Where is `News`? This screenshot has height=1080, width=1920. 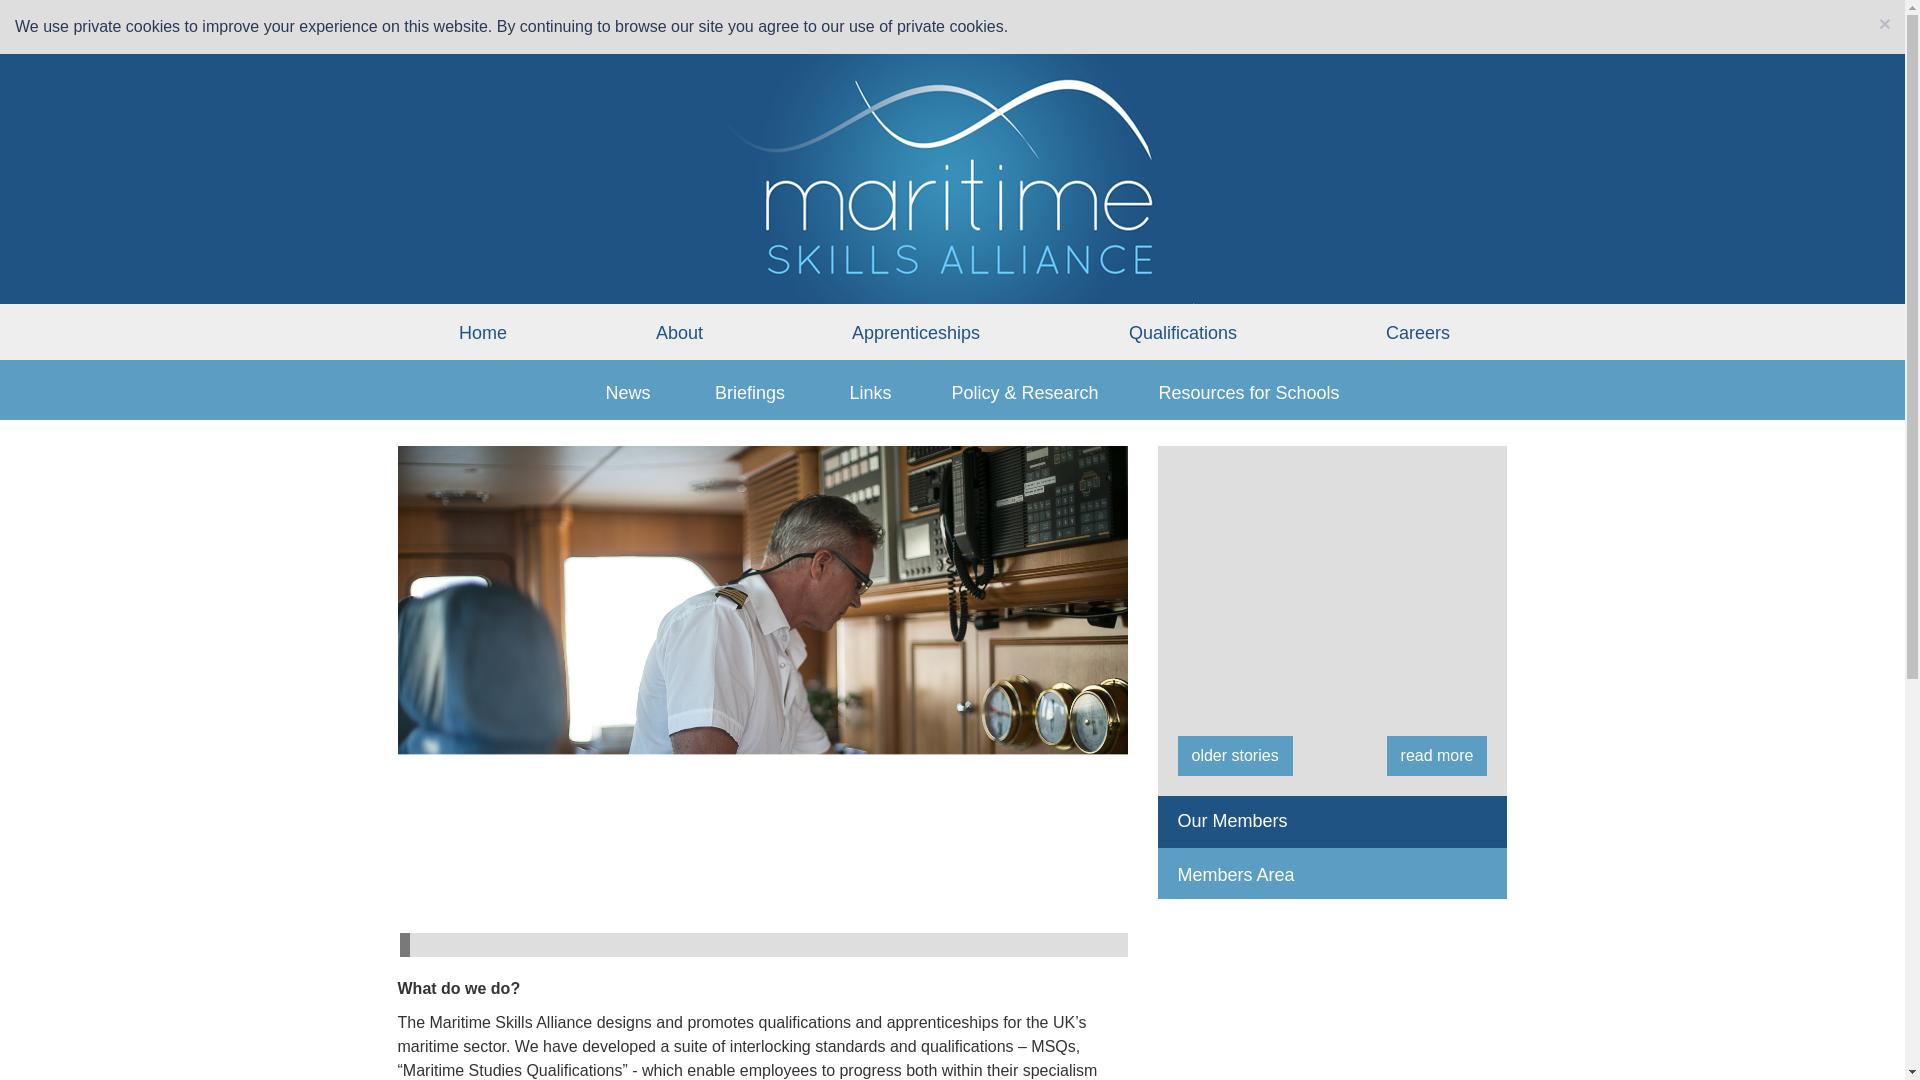
News is located at coordinates (626, 392).